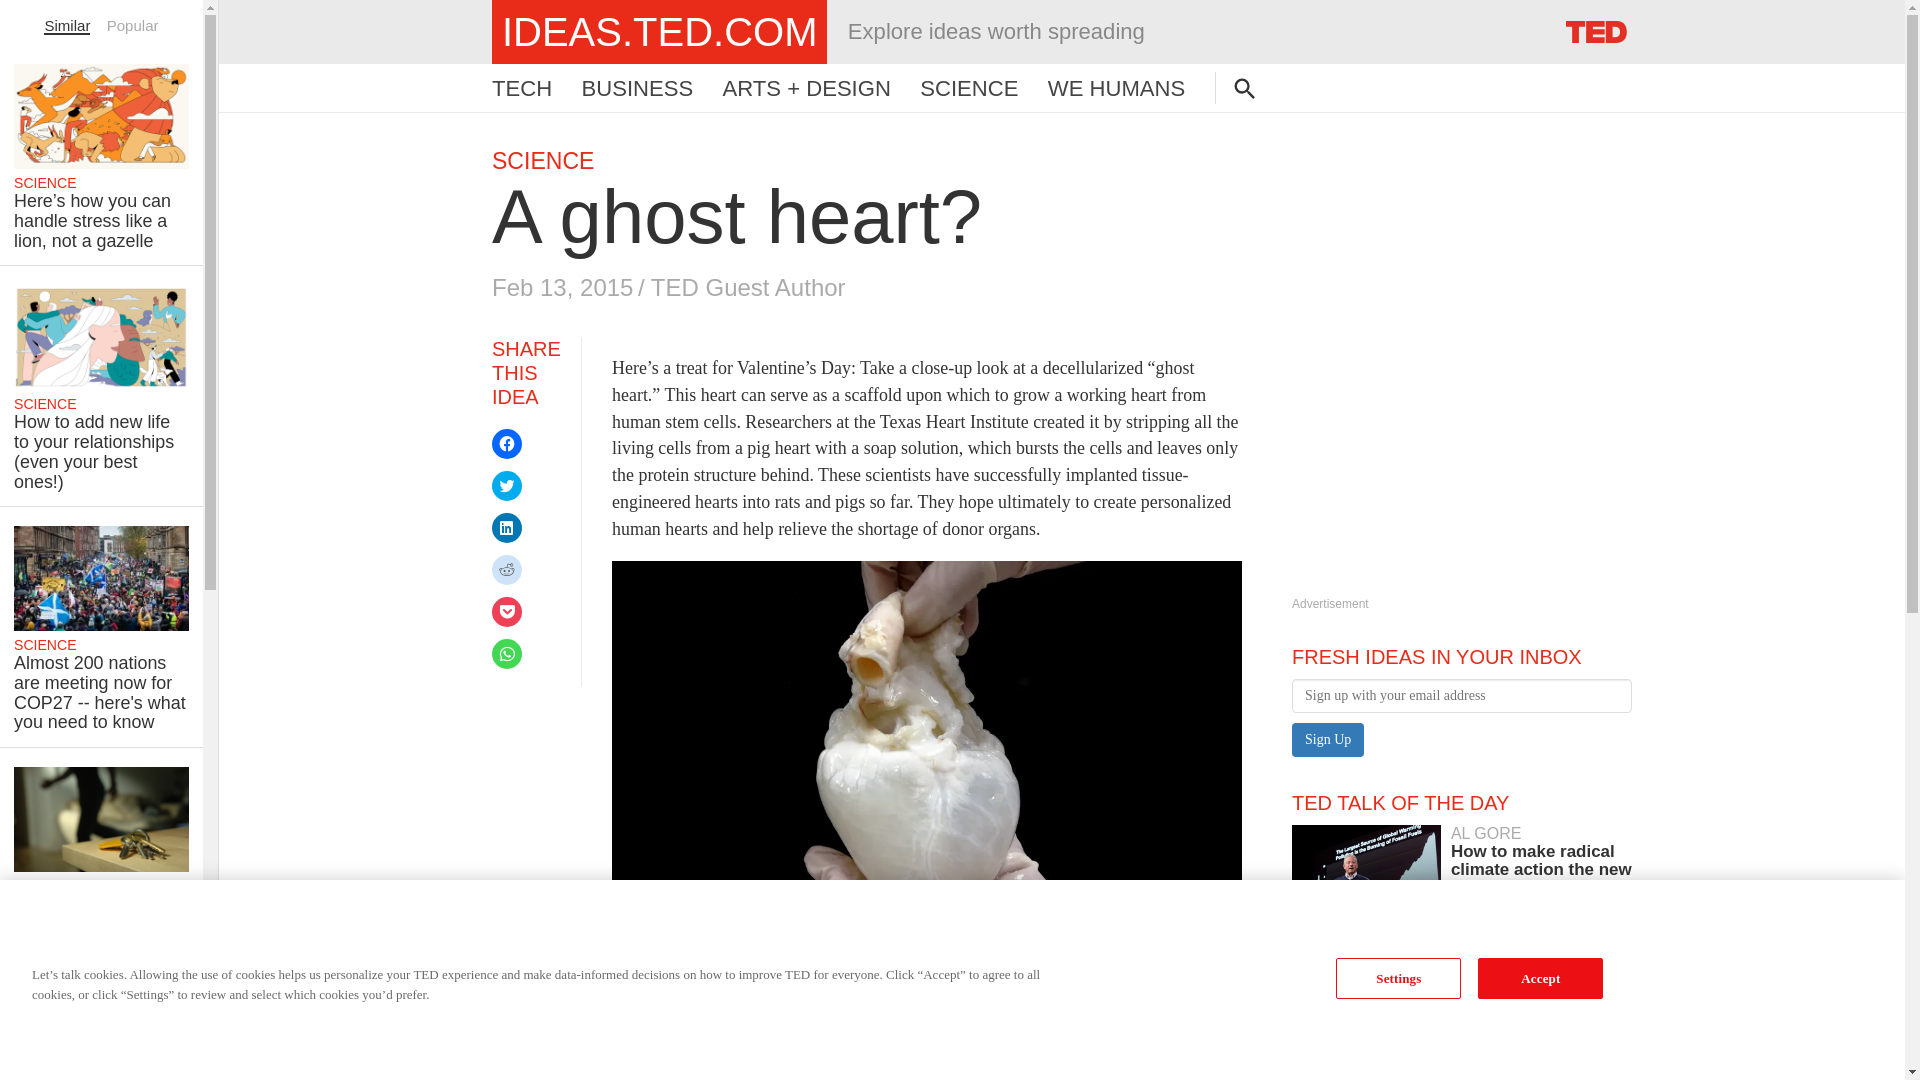 Image resolution: width=1920 pixels, height=1080 pixels. What do you see at coordinates (828, 1022) in the screenshot?
I see `download the TED Books app` at bounding box center [828, 1022].